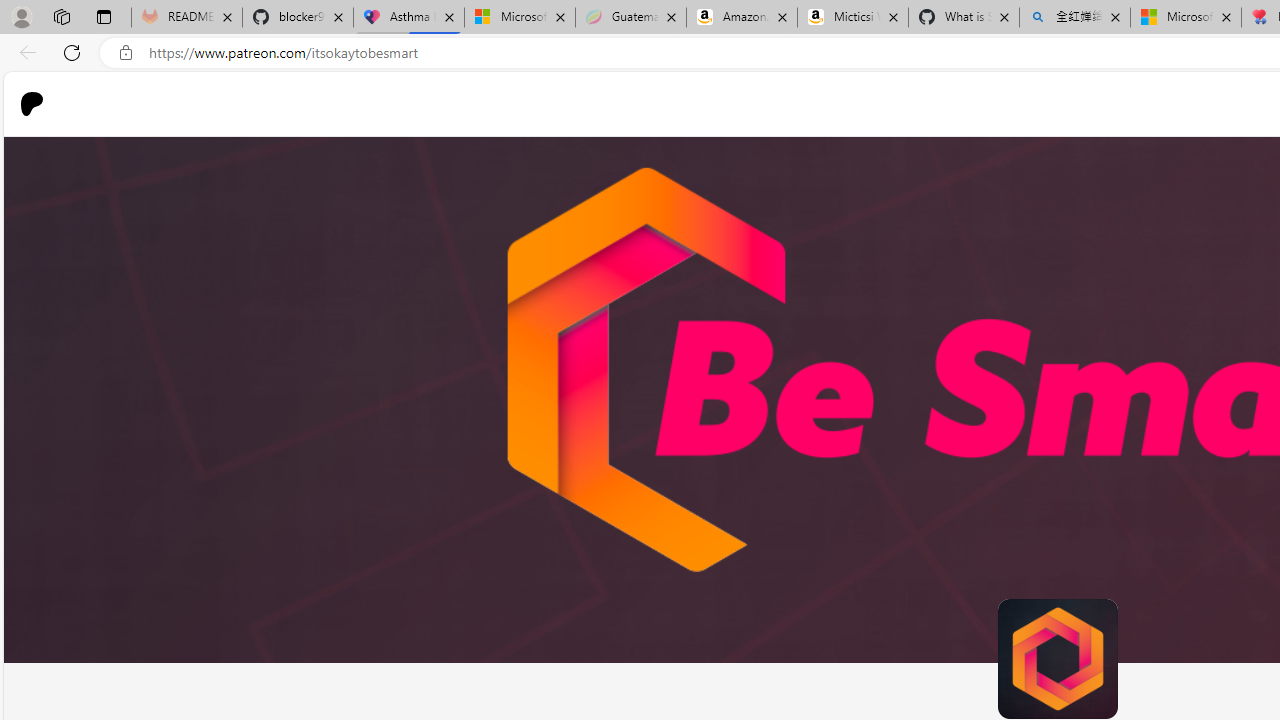 The height and width of the screenshot is (720, 1280). Describe the element at coordinates (40, 104) in the screenshot. I see `Go to home page` at that location.